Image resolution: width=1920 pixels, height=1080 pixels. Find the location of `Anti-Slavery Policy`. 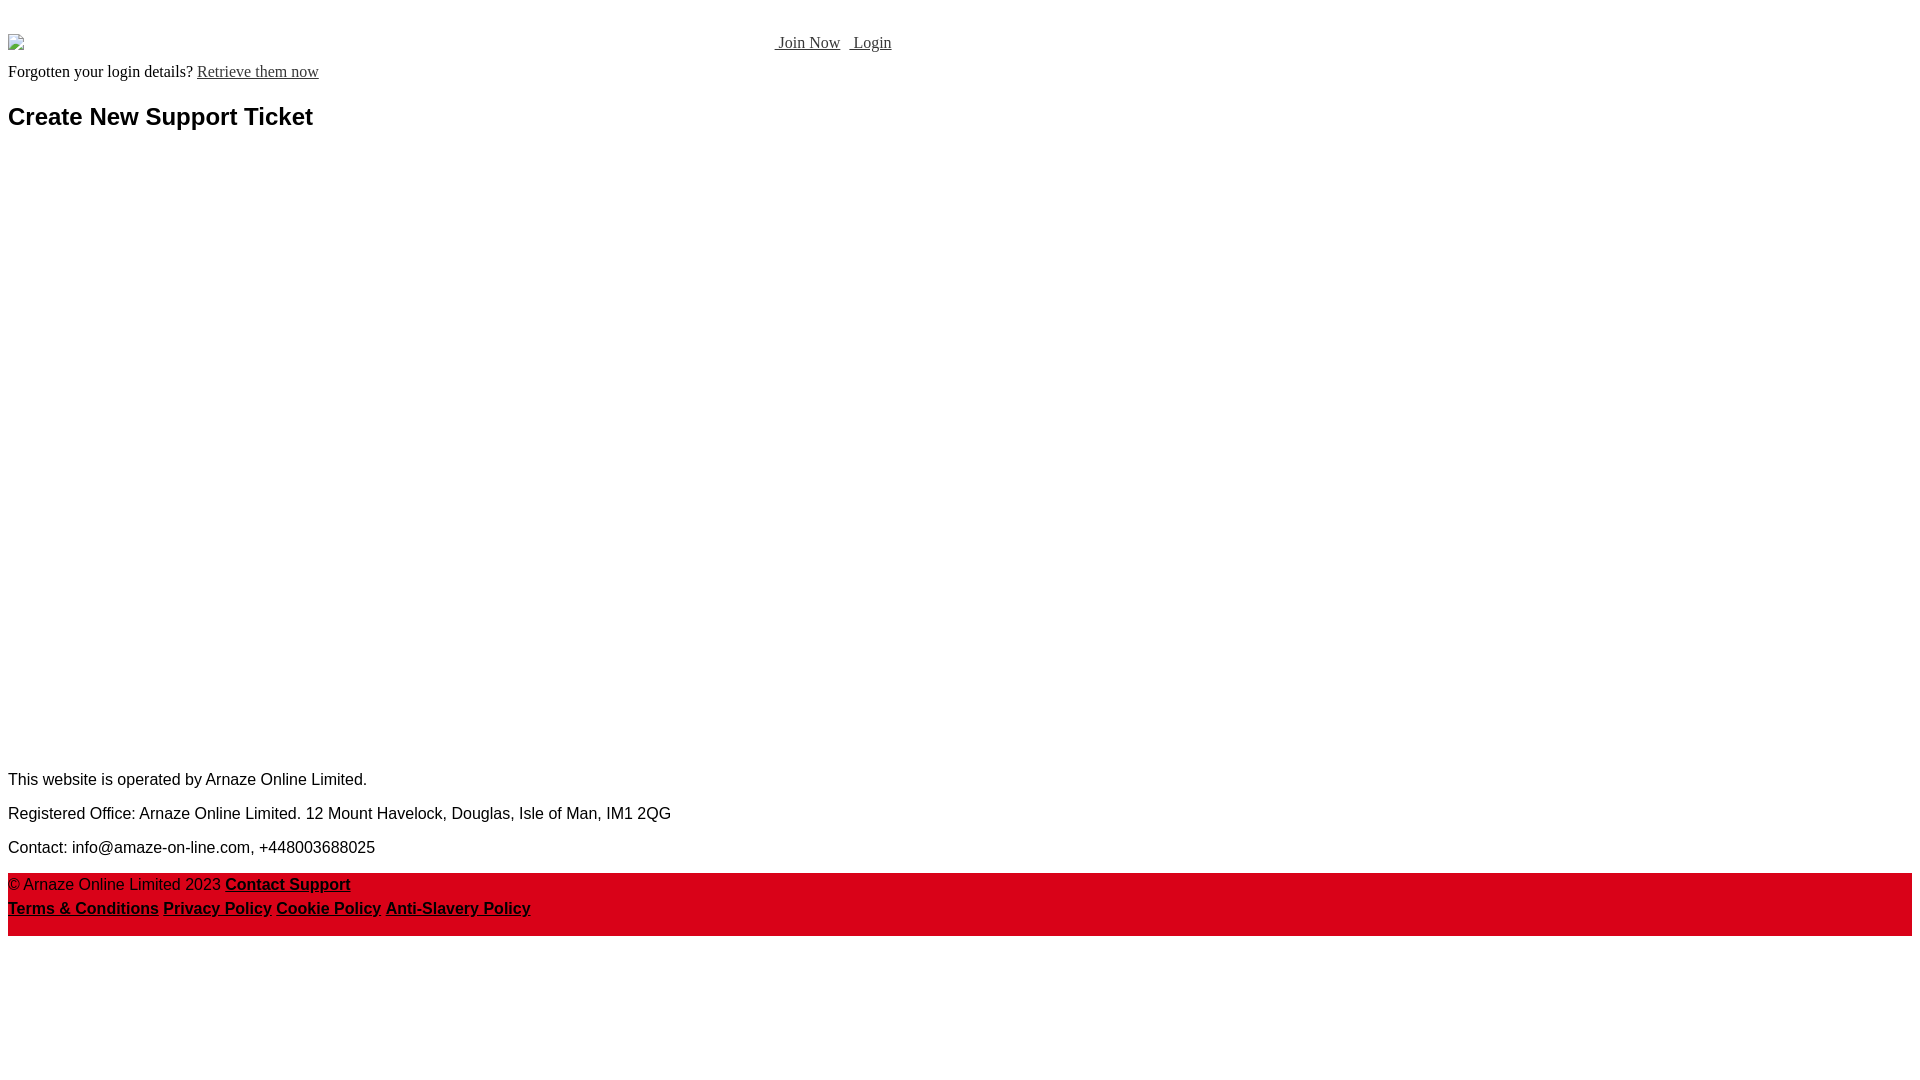

Anti-Slavery Policy is located at coordinates (458, 908).